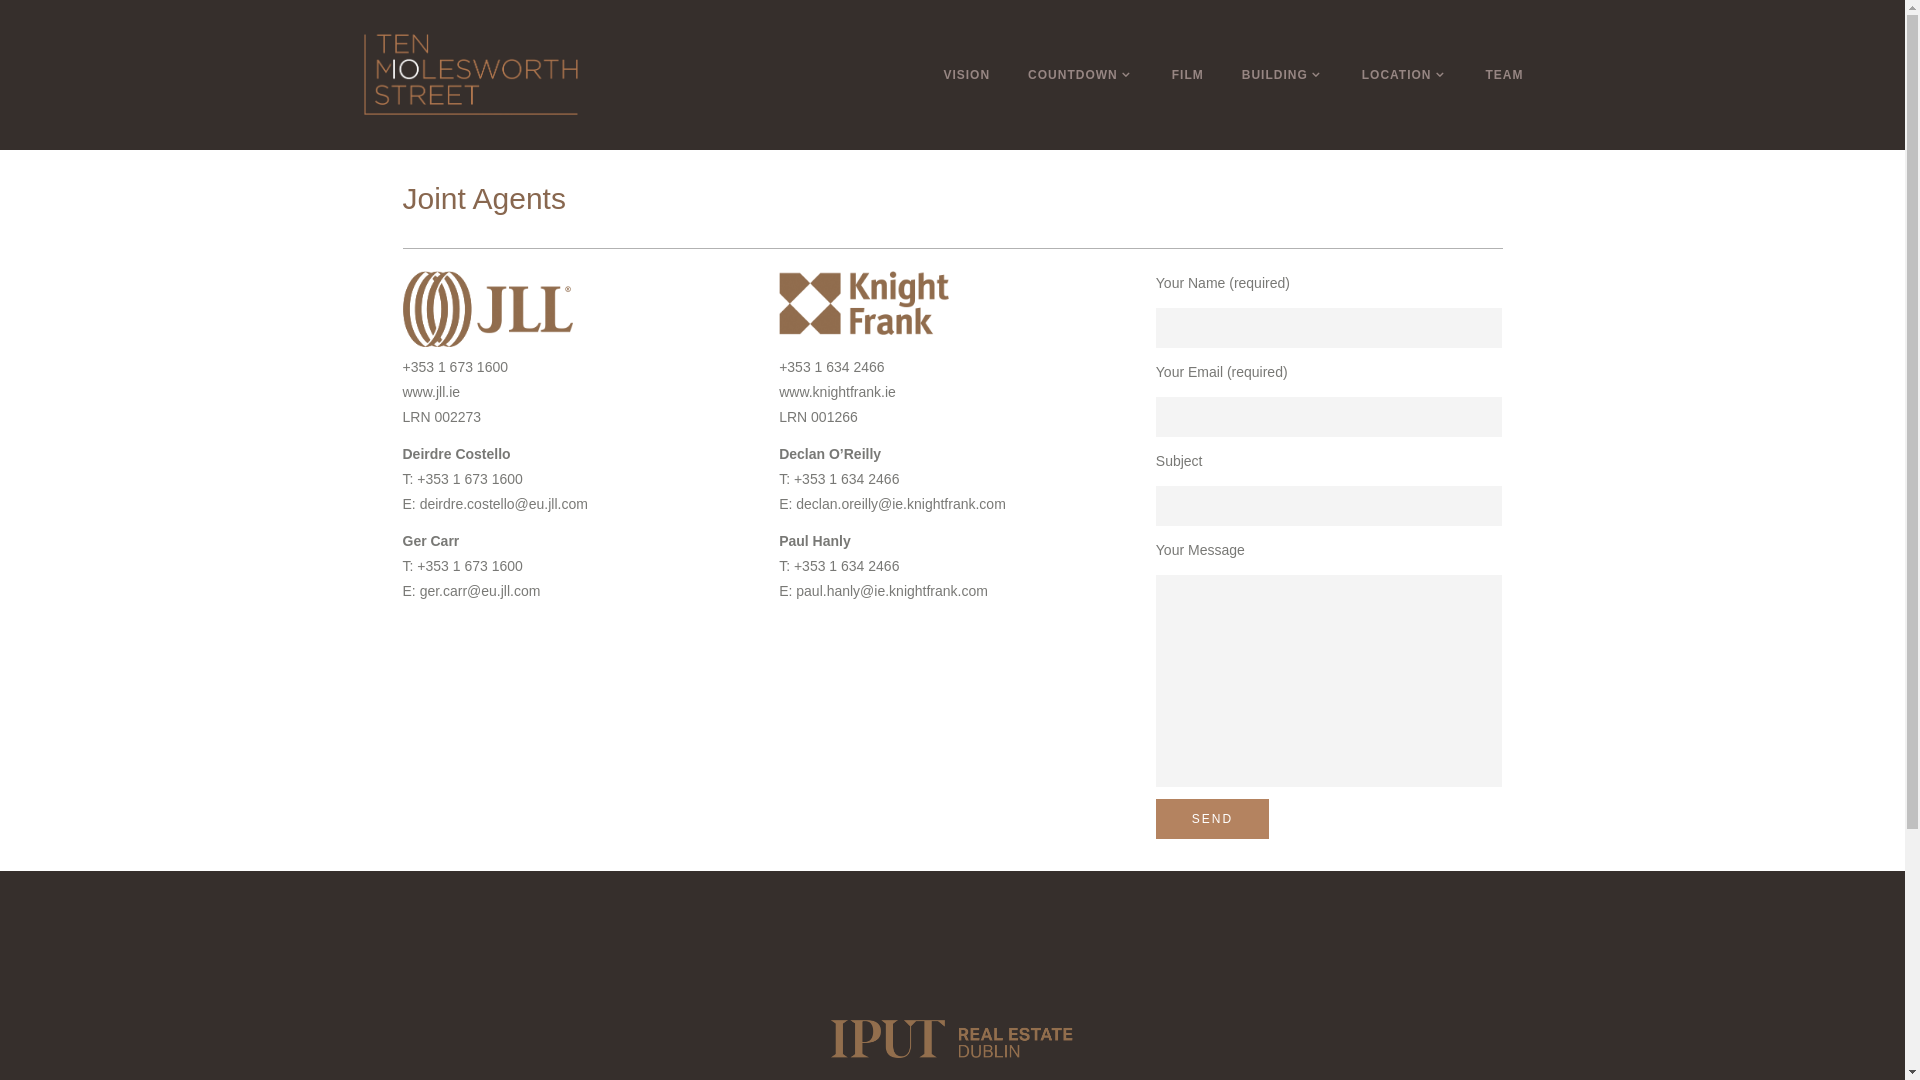 This screenshot has height=1080, width=1920. Describe the element at coordinates (901, 504) in the screenshot. I see `declan.oreilly@ie.knightfrank.com` at that location.